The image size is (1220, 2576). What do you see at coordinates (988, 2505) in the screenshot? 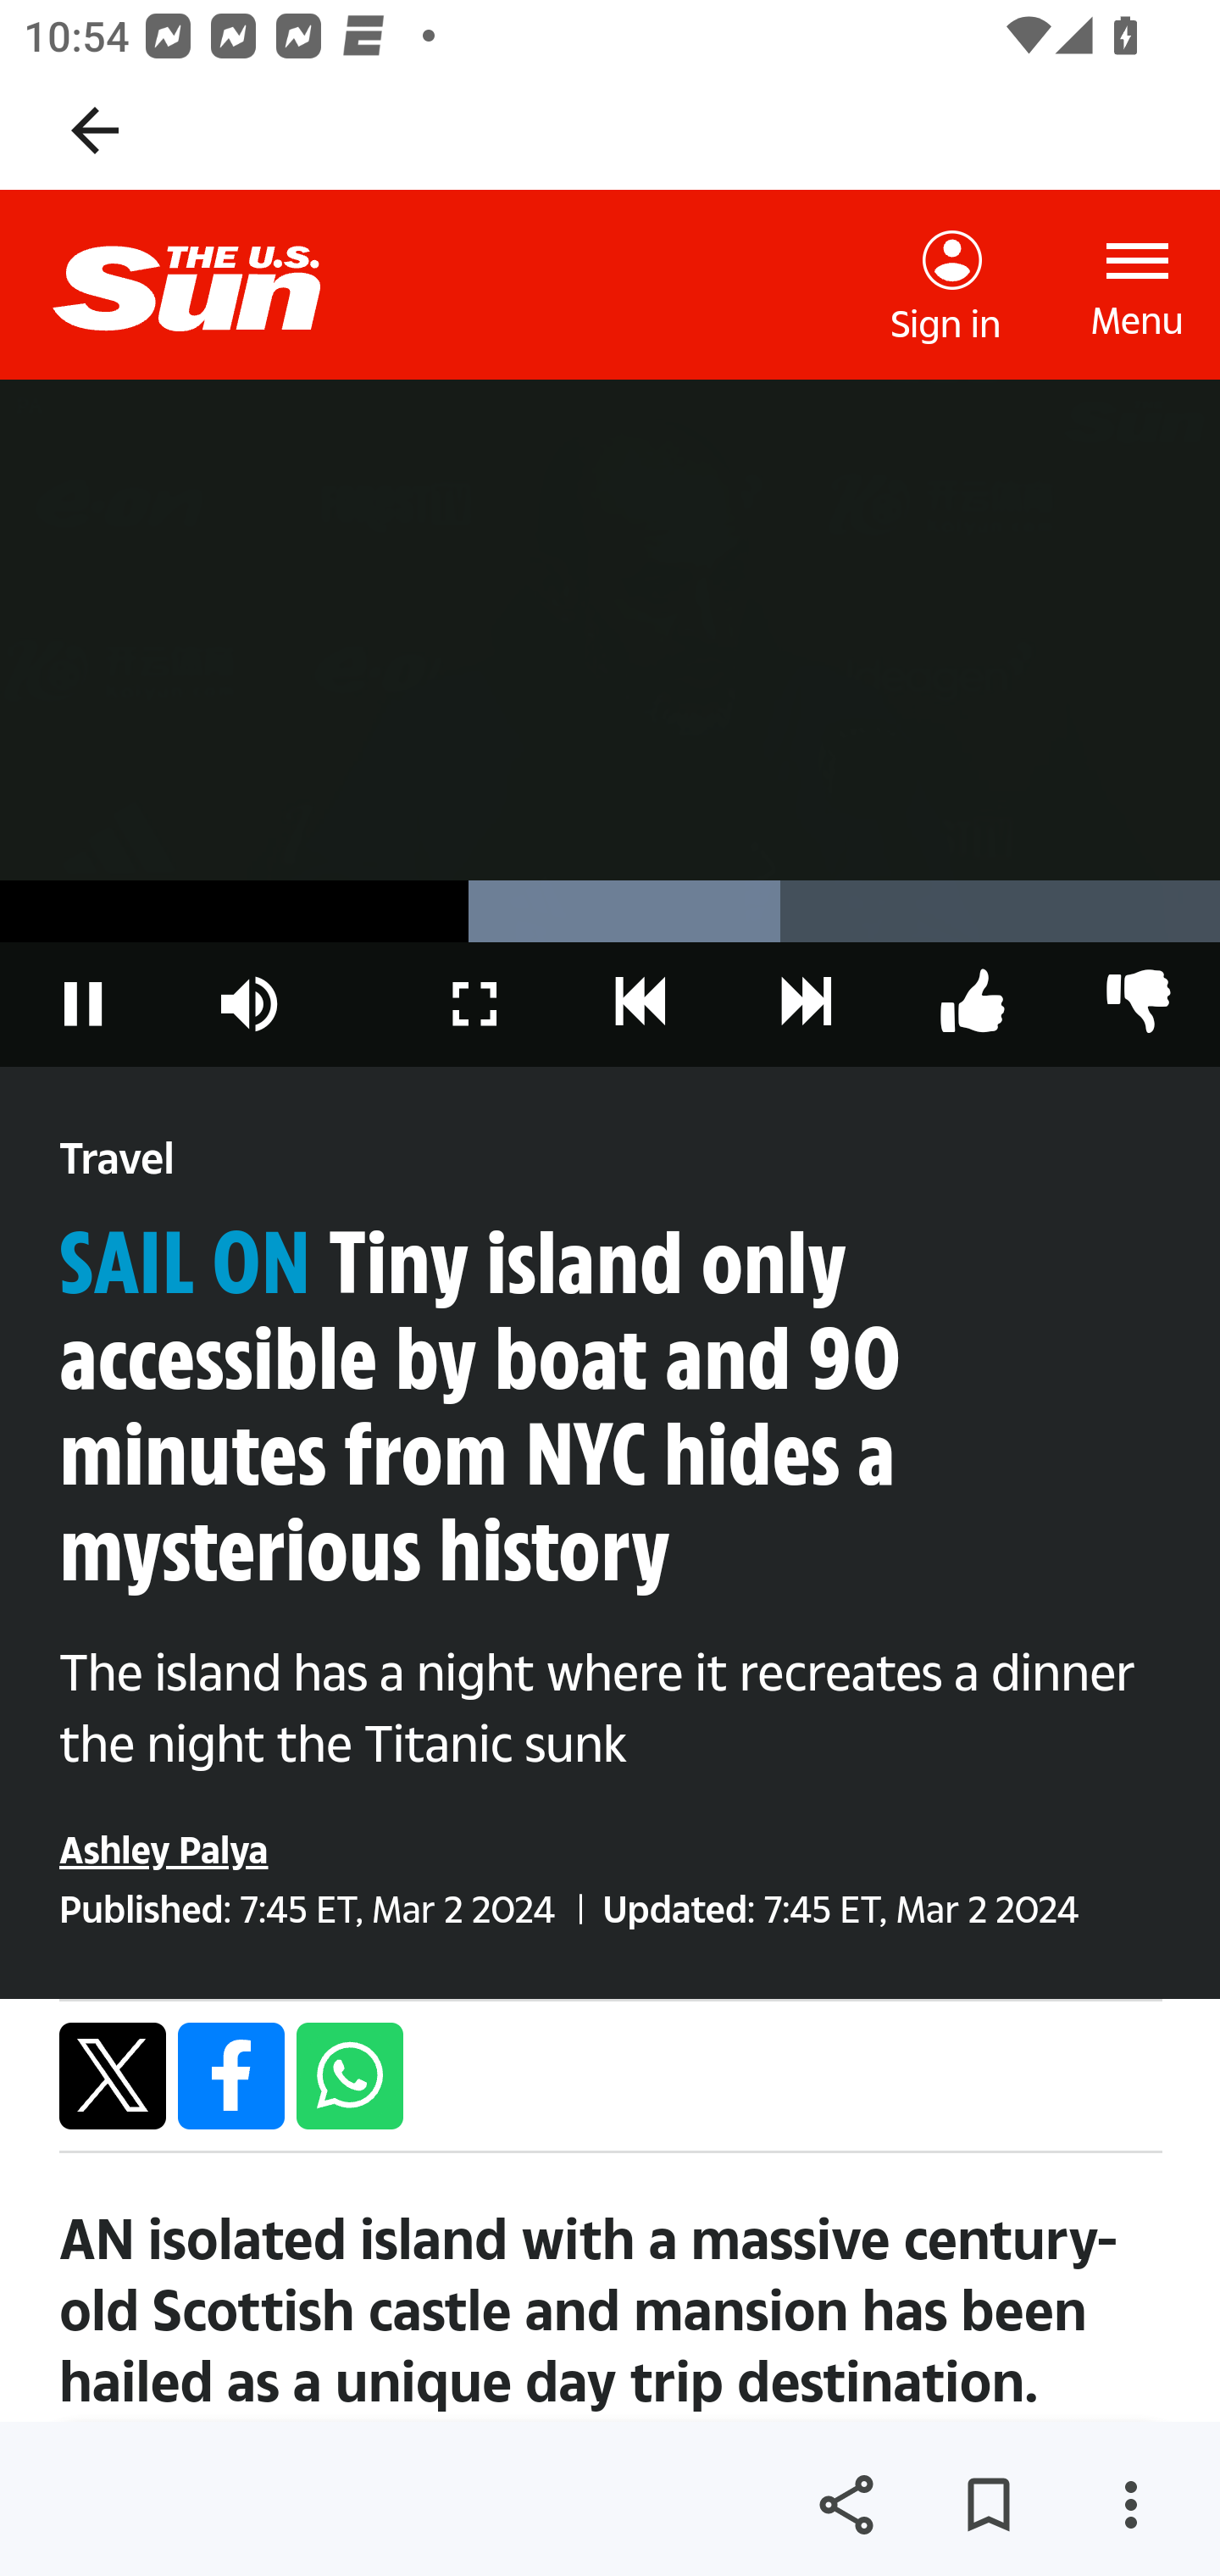
I see `Save for later` at bounding box center [988, 2505].